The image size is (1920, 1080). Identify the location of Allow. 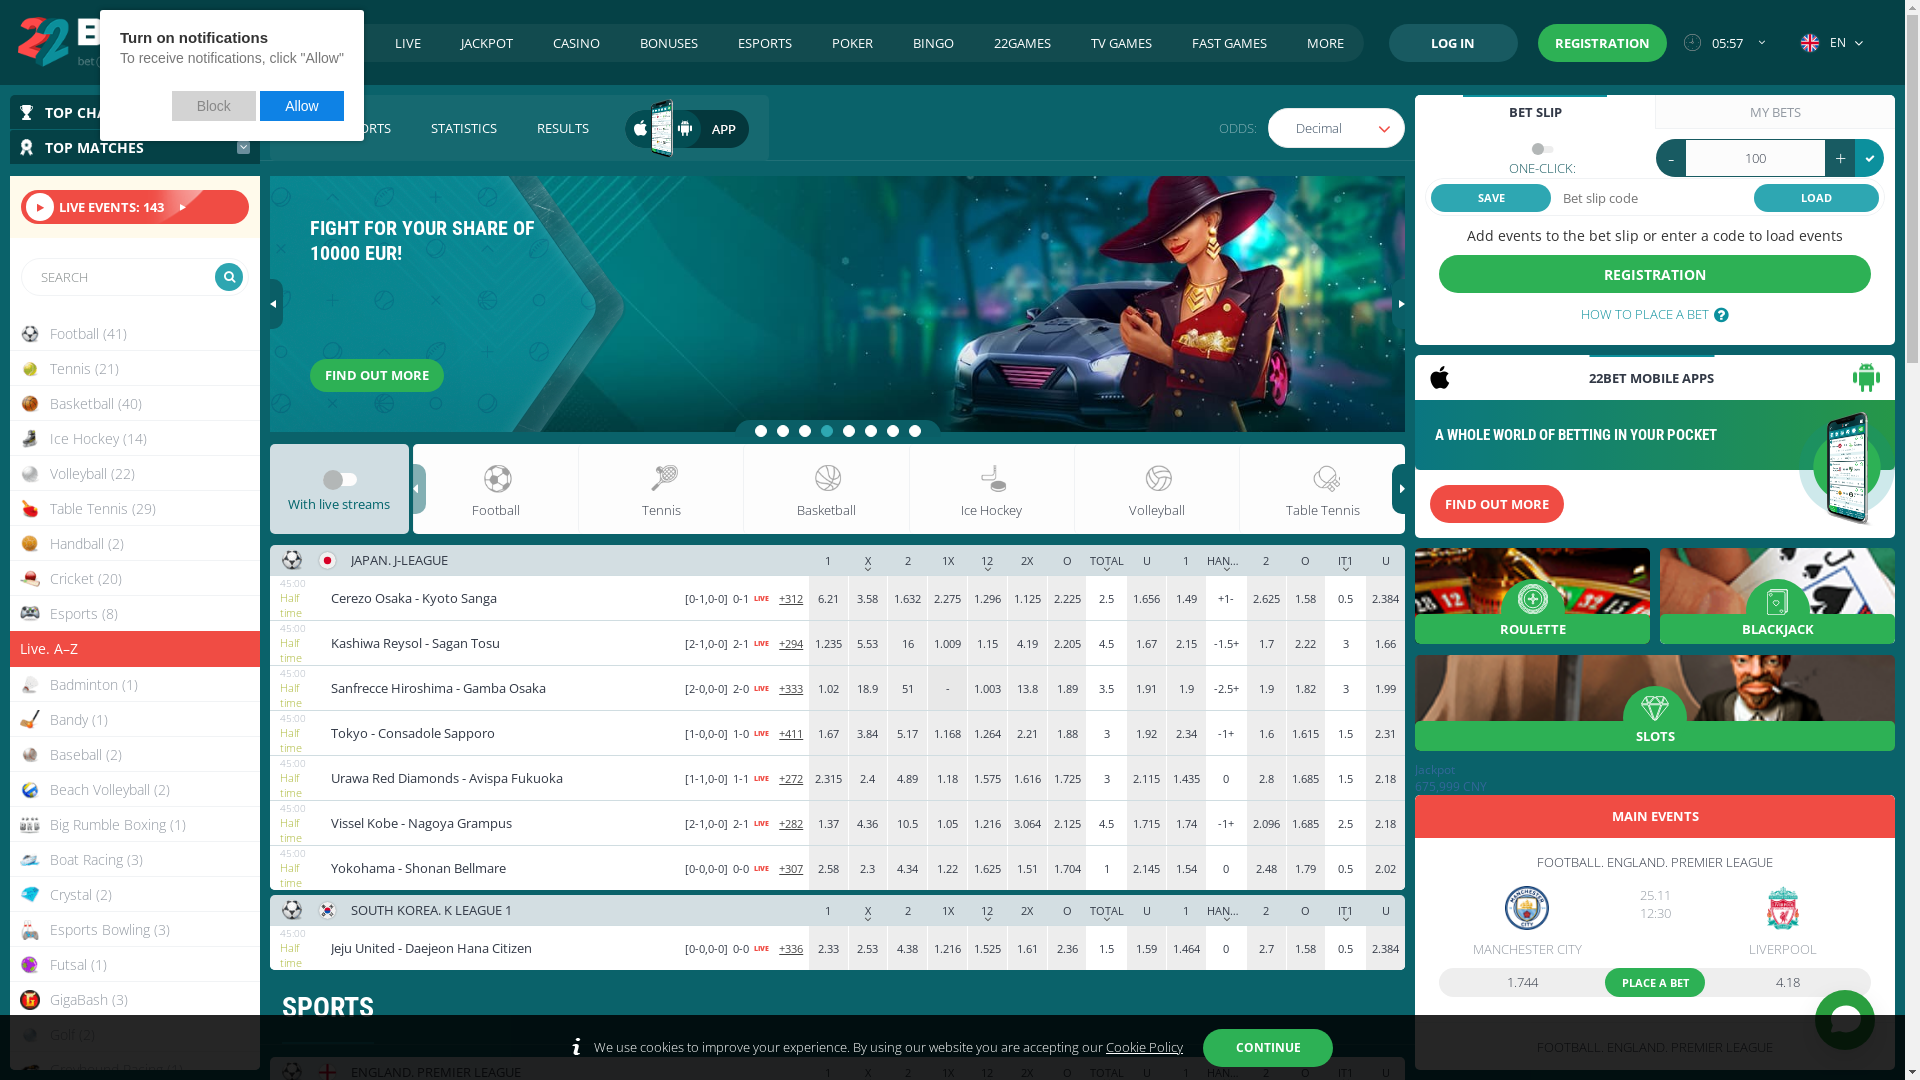
(302, 106).